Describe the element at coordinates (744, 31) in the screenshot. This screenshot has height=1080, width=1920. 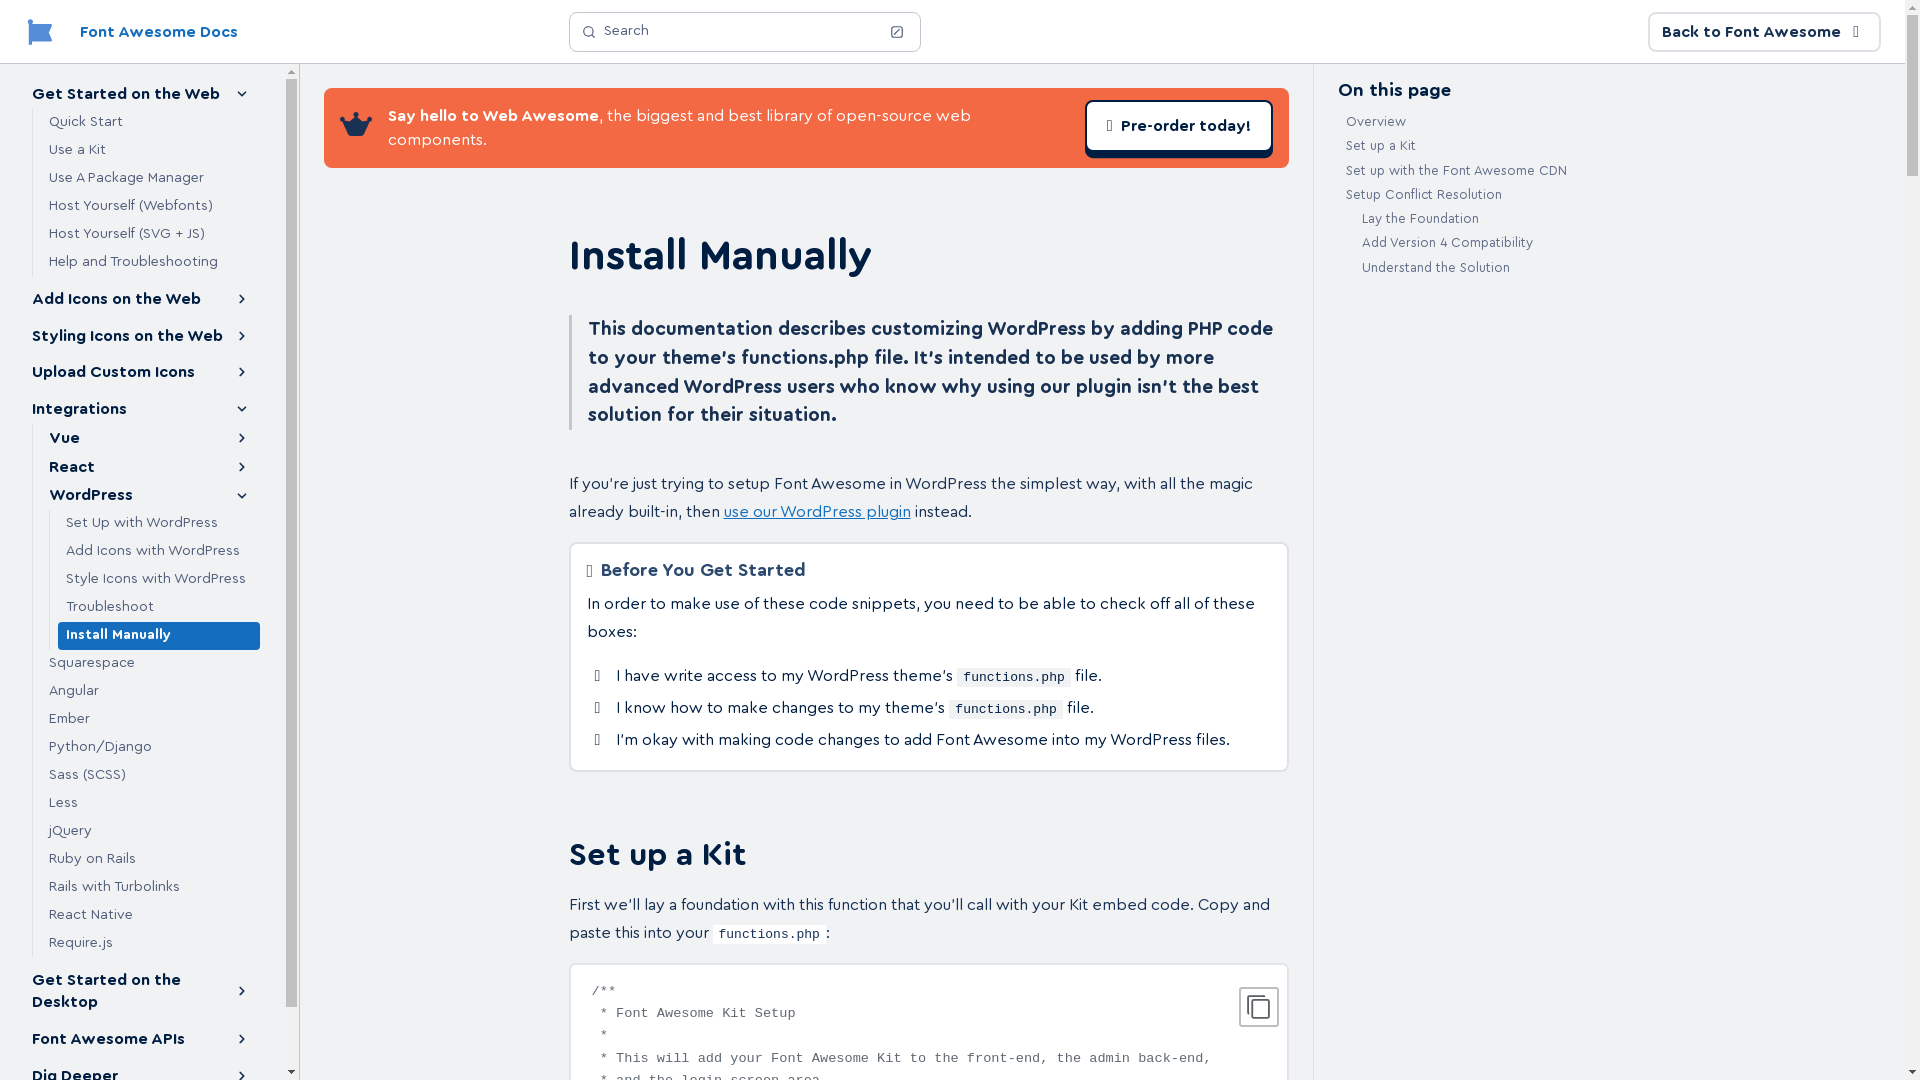
I see `Search` at that location.